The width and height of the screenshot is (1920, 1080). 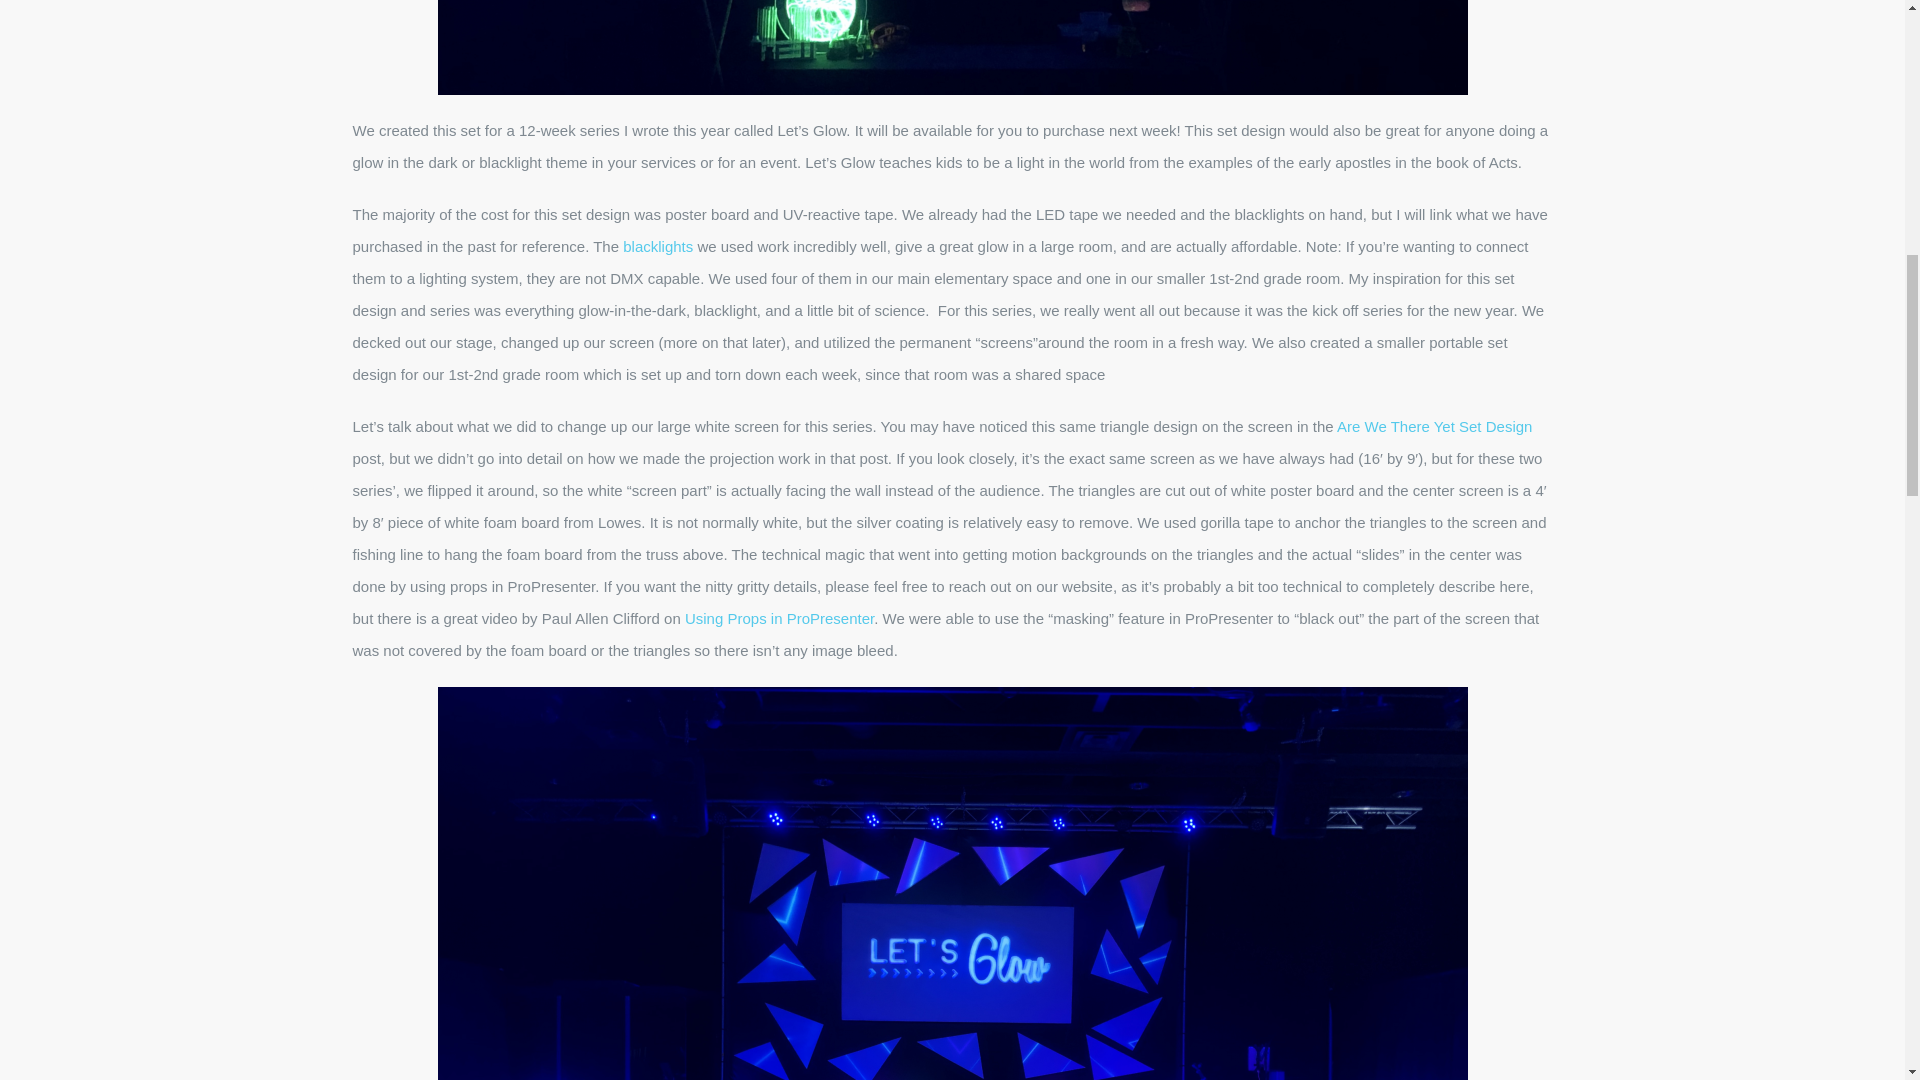 What do you see at coordinates (779, 618) in the screenshot?
I see `Using Props in ProPresenter` at bounding box center [779, 618].